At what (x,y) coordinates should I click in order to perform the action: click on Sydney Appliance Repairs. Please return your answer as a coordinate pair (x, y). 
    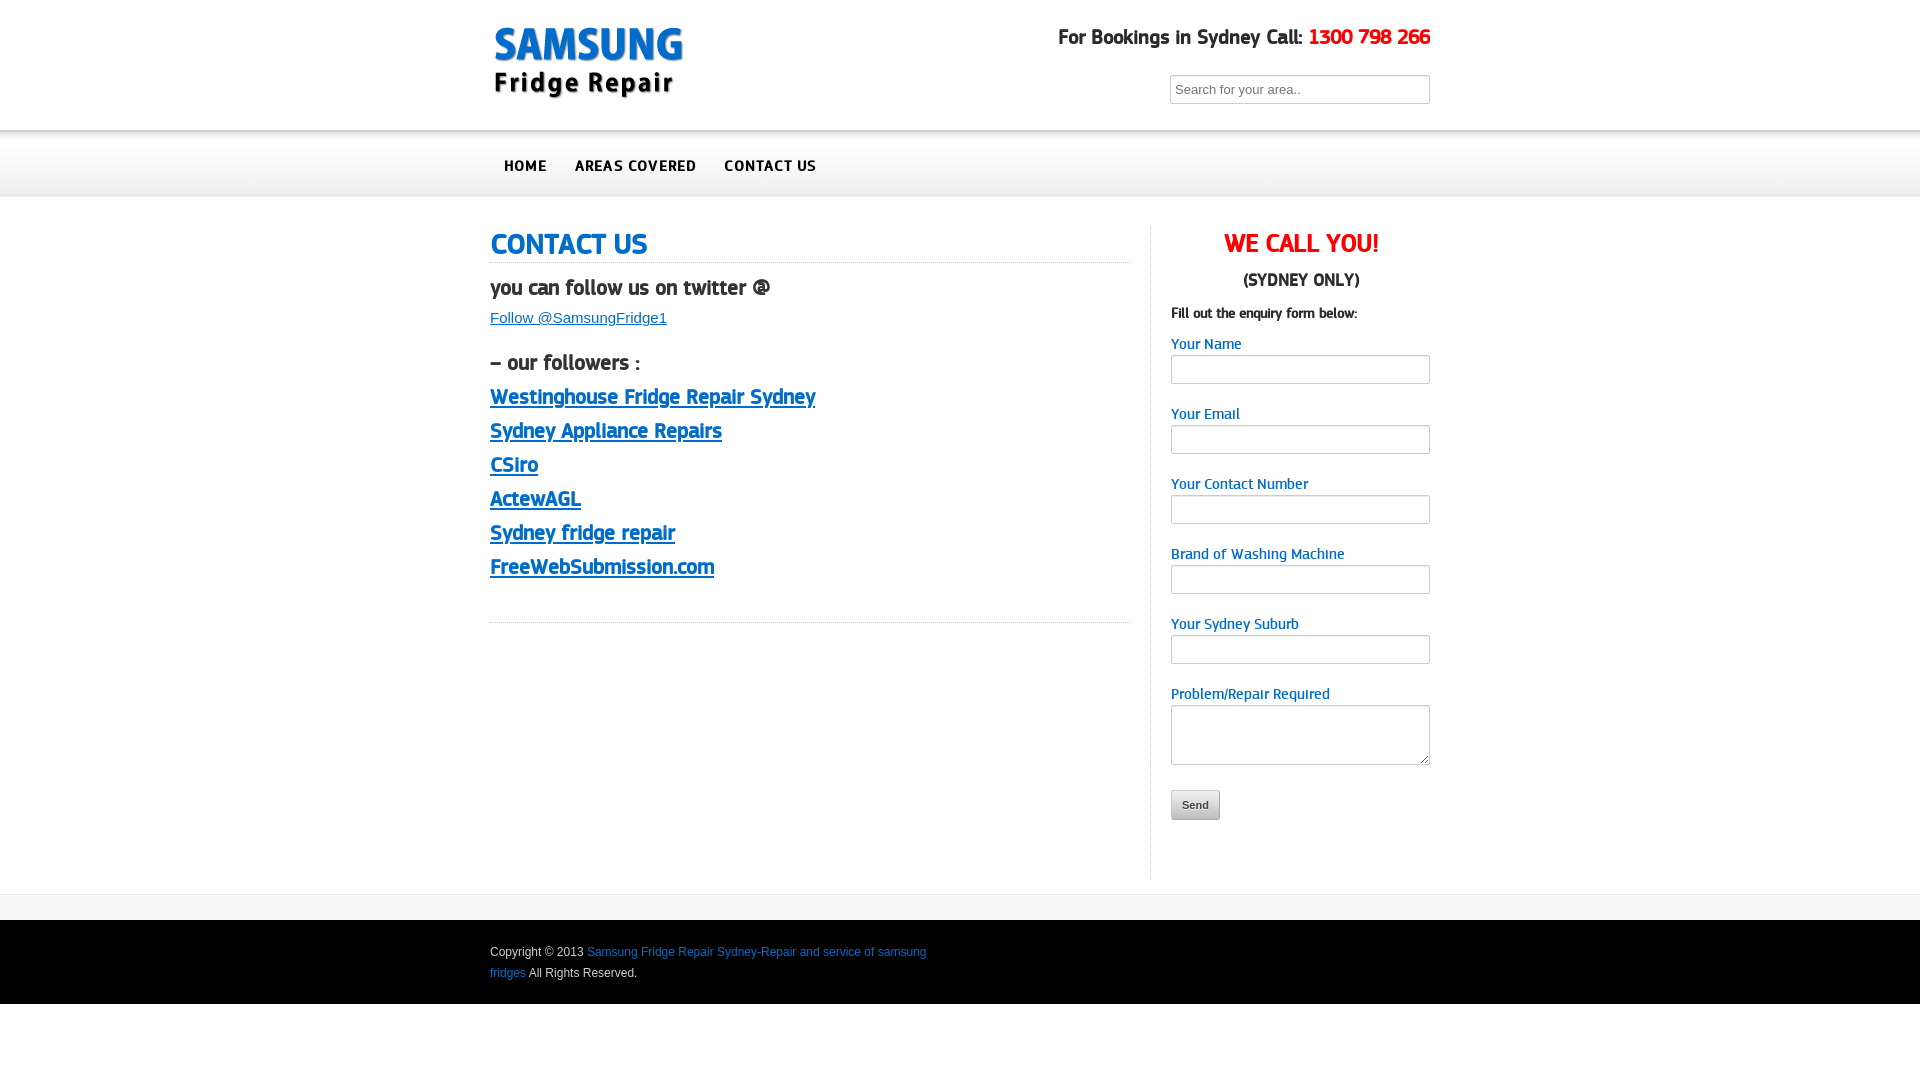
    Looking at the image, I should click on (606, 431).